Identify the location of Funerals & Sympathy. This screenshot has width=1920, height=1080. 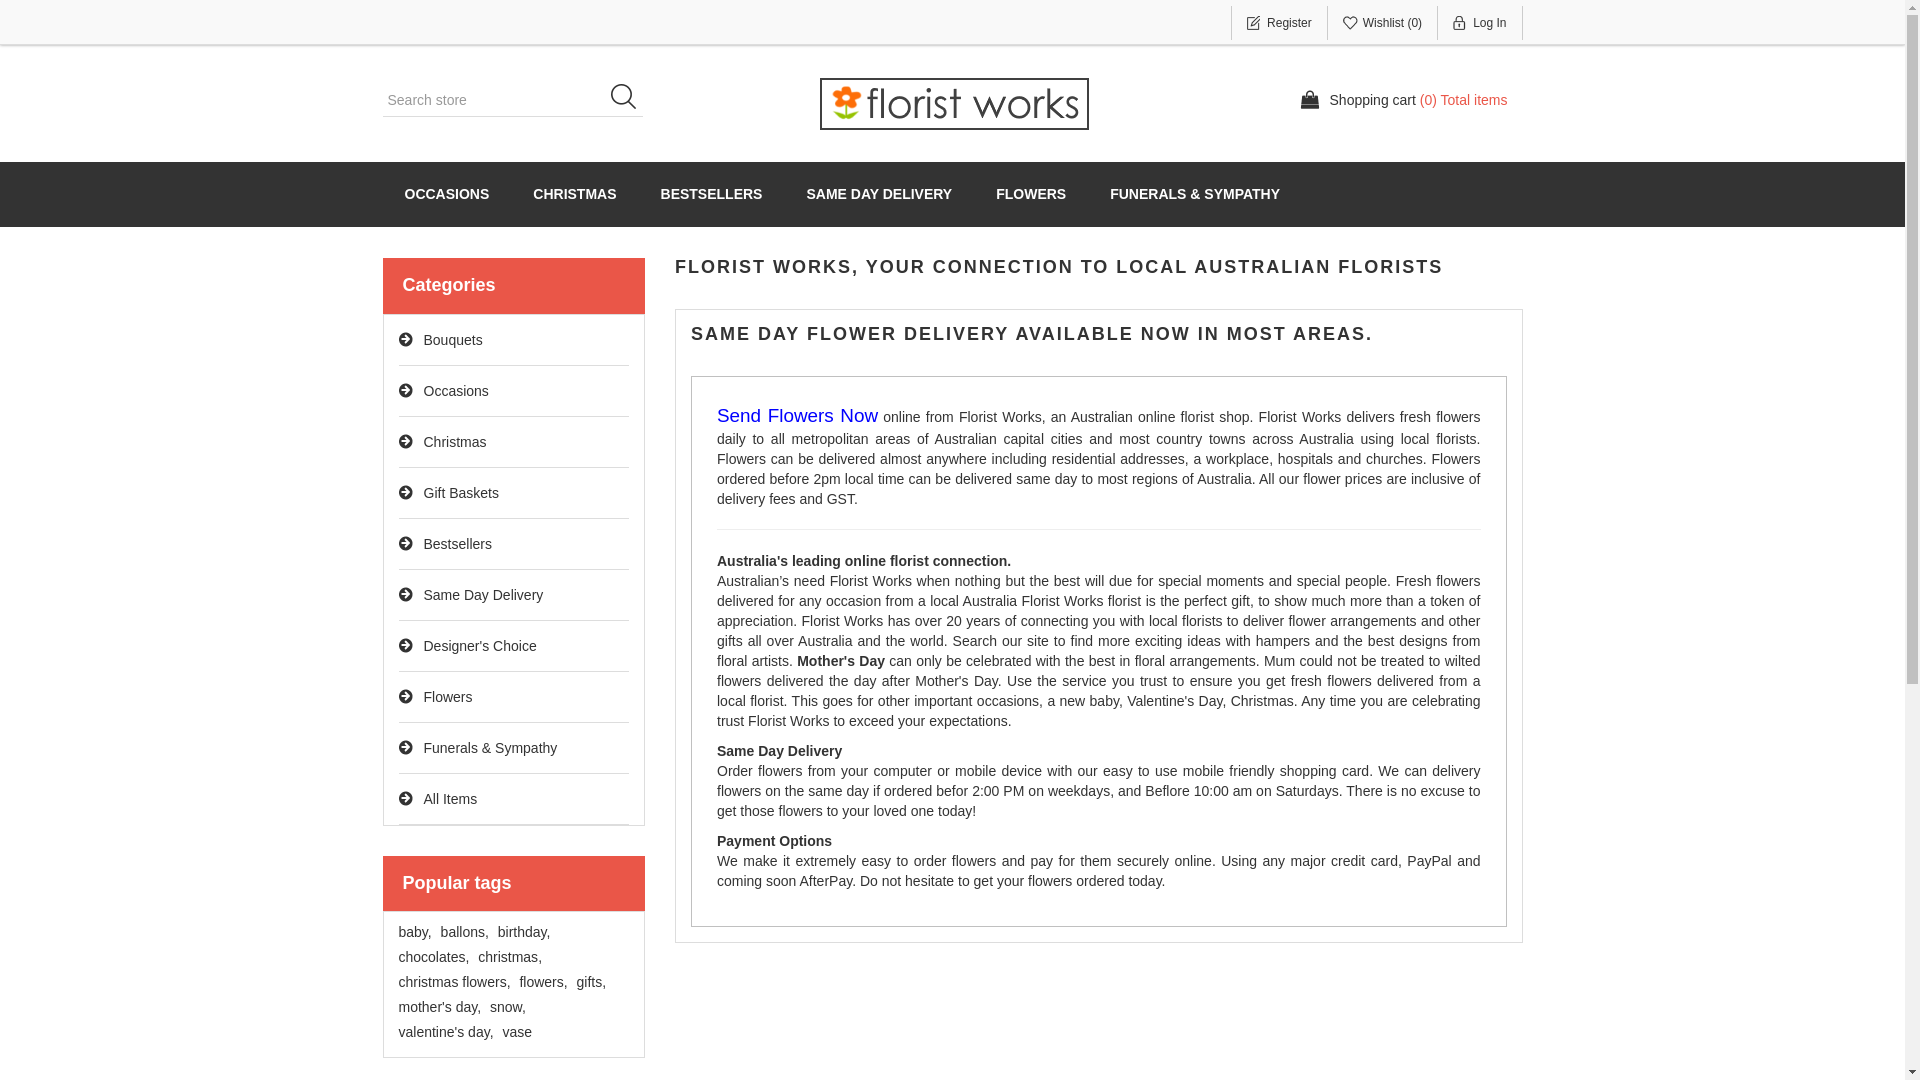
(514, 748).